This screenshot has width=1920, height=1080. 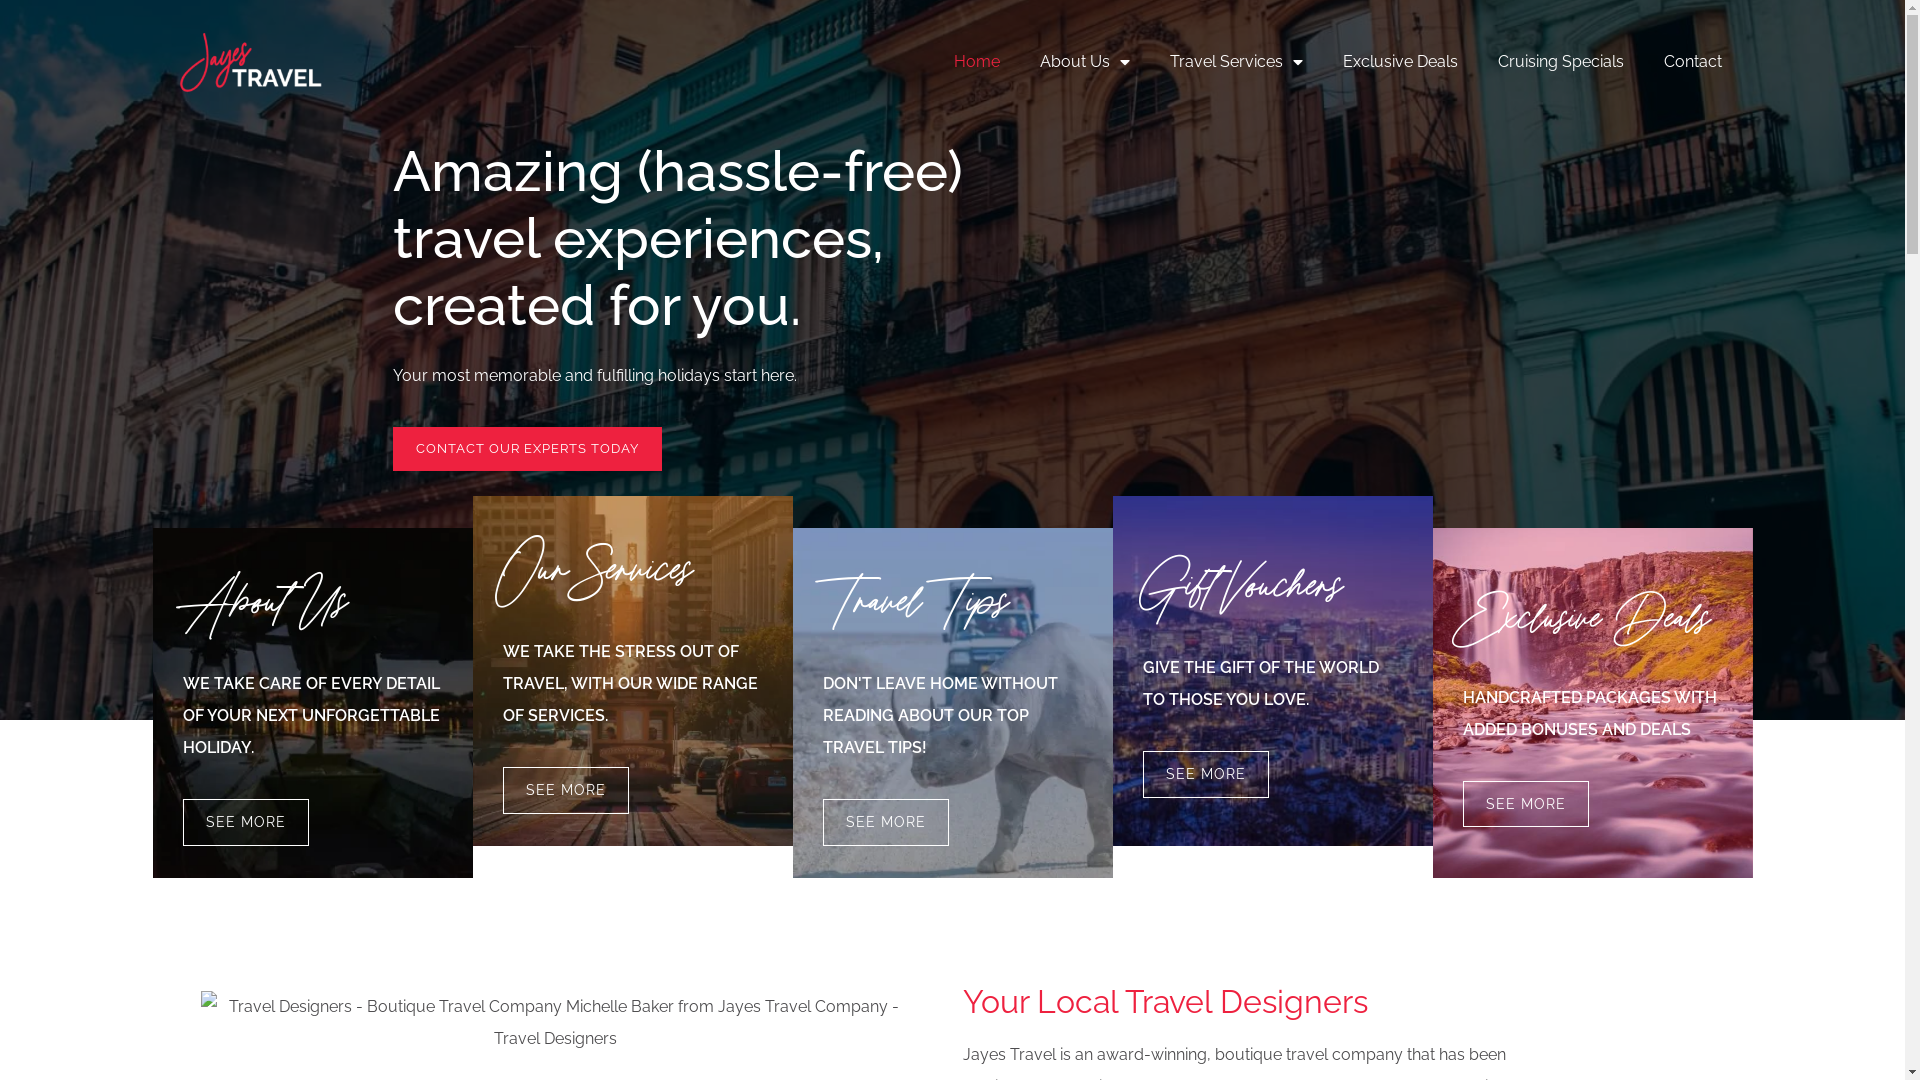 What do you see at coordinates (1085, 62) in the screenshot?
I see `About Us` at bounding box center [1085, 62].